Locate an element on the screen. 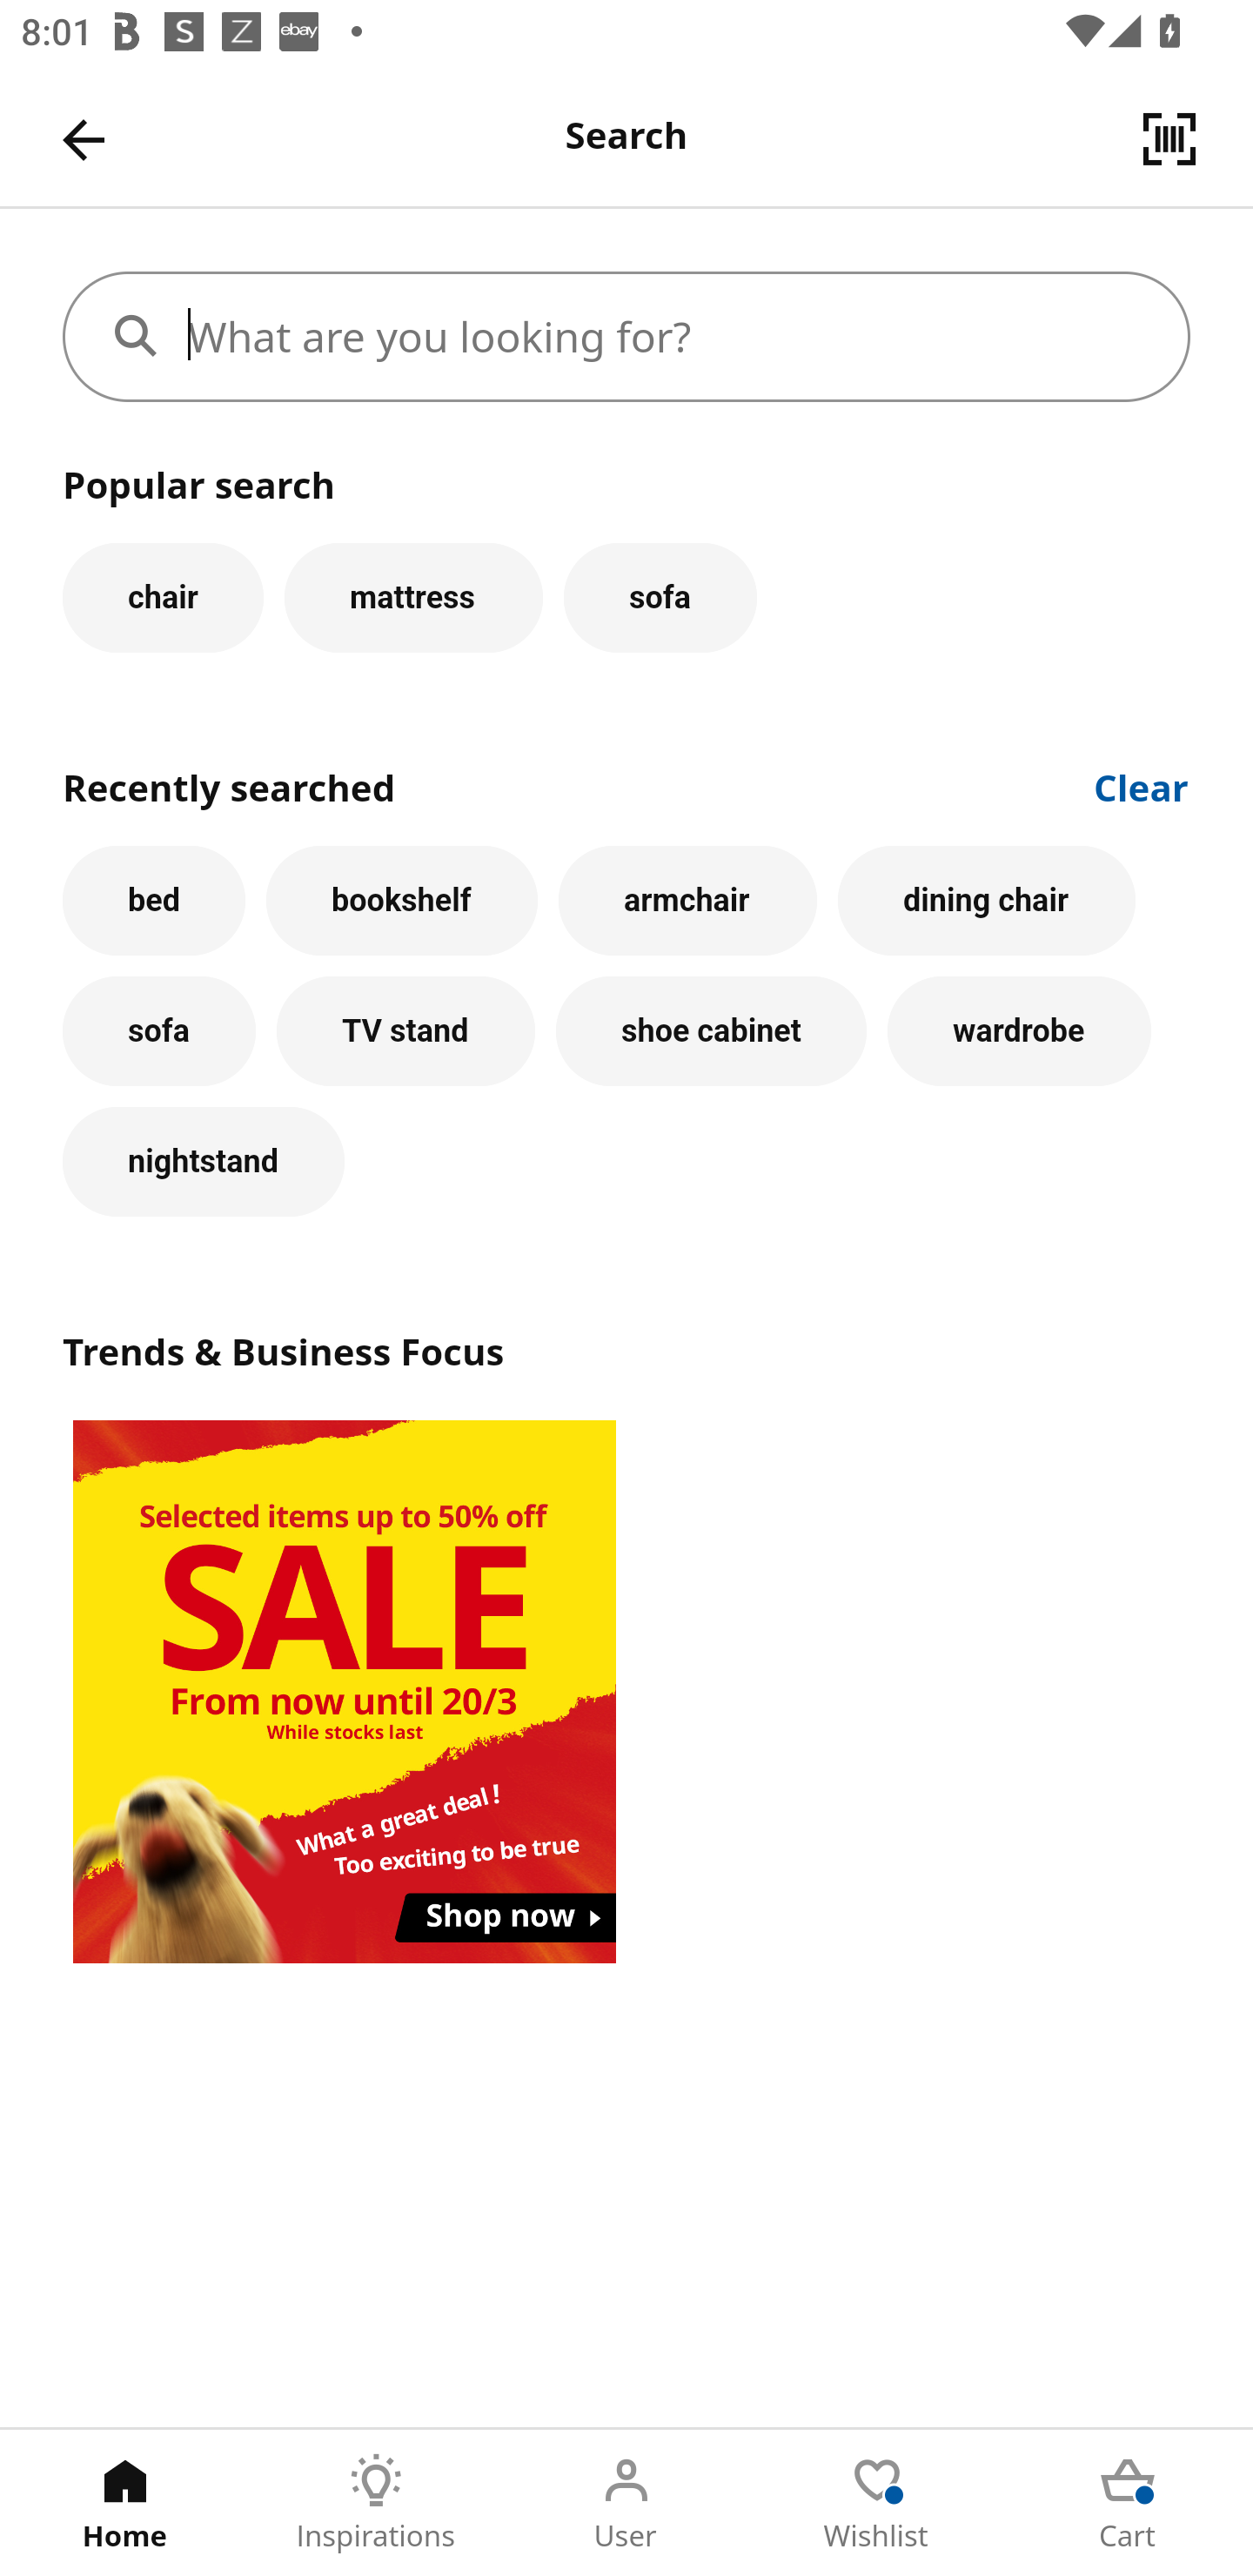  TV stand is located at coordinates (405, 1031).